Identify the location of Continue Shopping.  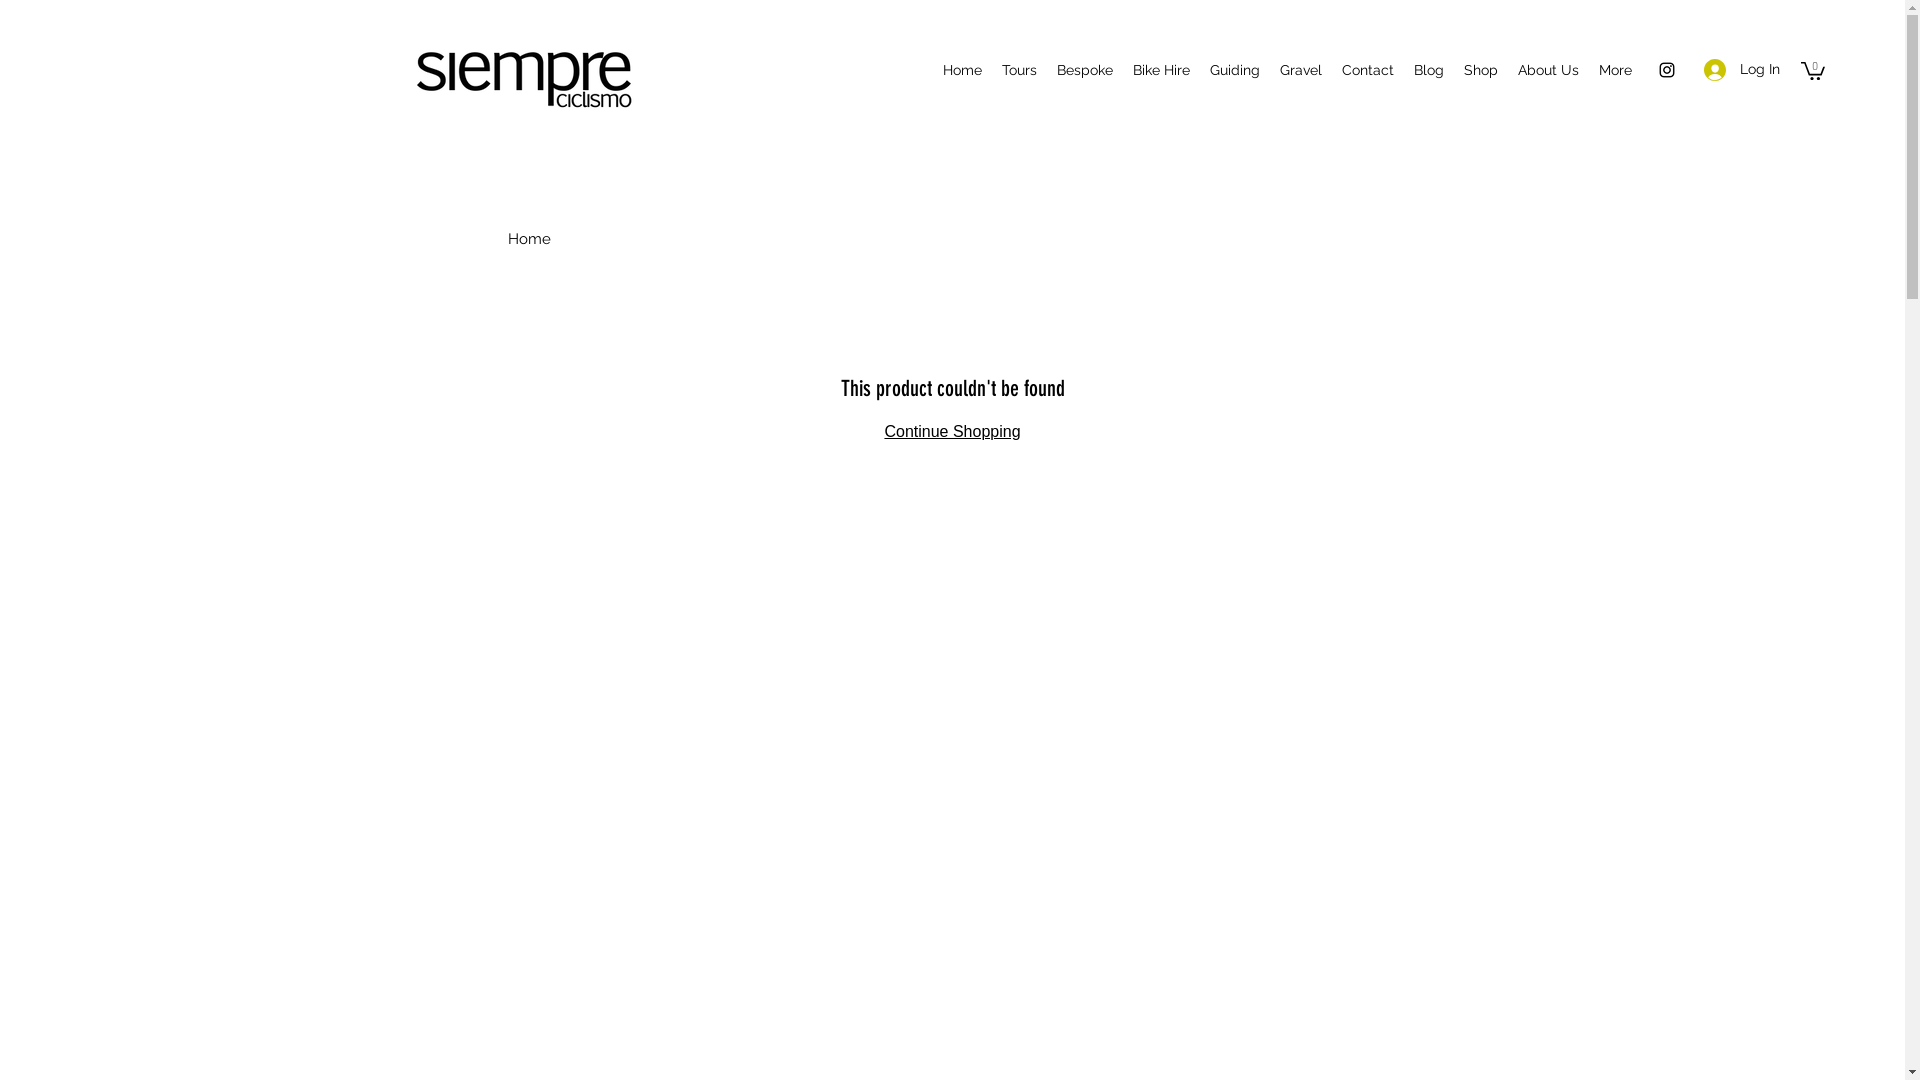
(952, 432).